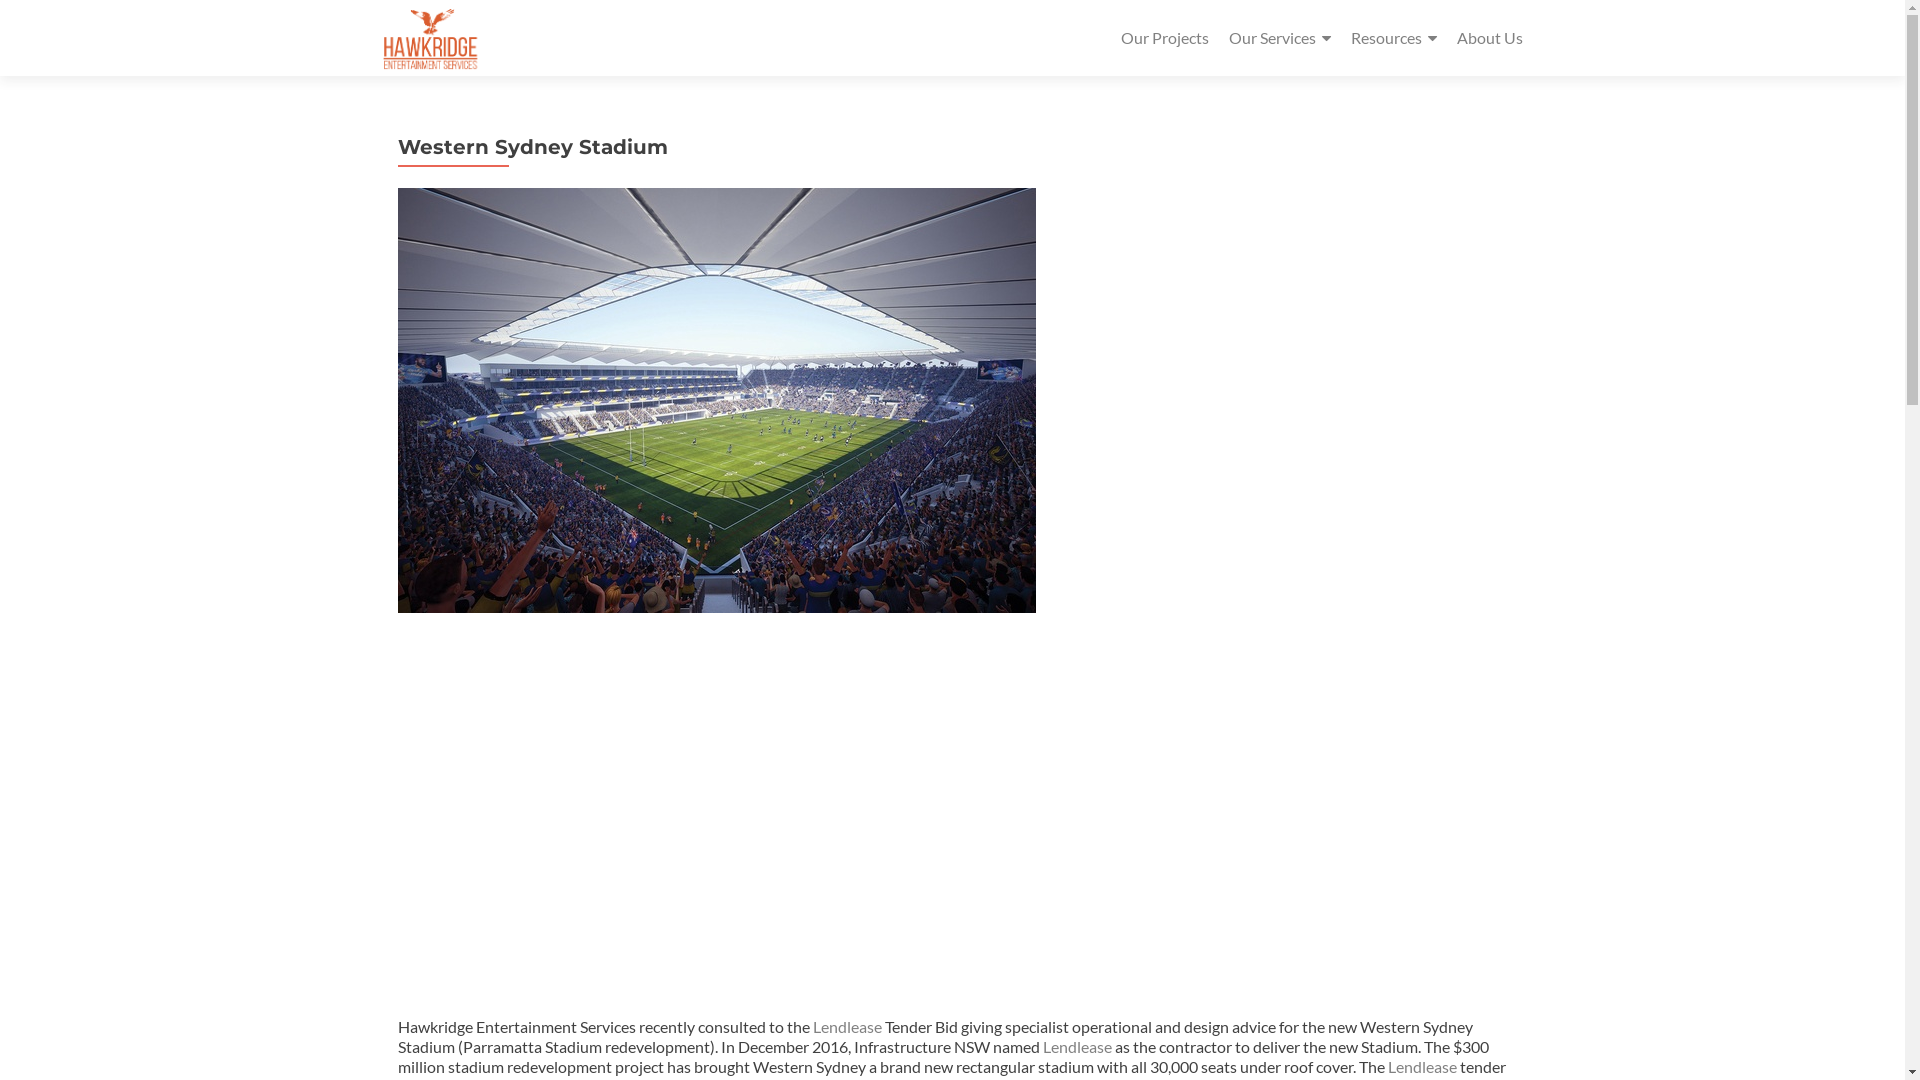 This screenshot has height=1080, width=1920. What do you see at coordinates (1279, 38) in the screenshot?
I see `Our Services` at bounding box center [1279, 38].